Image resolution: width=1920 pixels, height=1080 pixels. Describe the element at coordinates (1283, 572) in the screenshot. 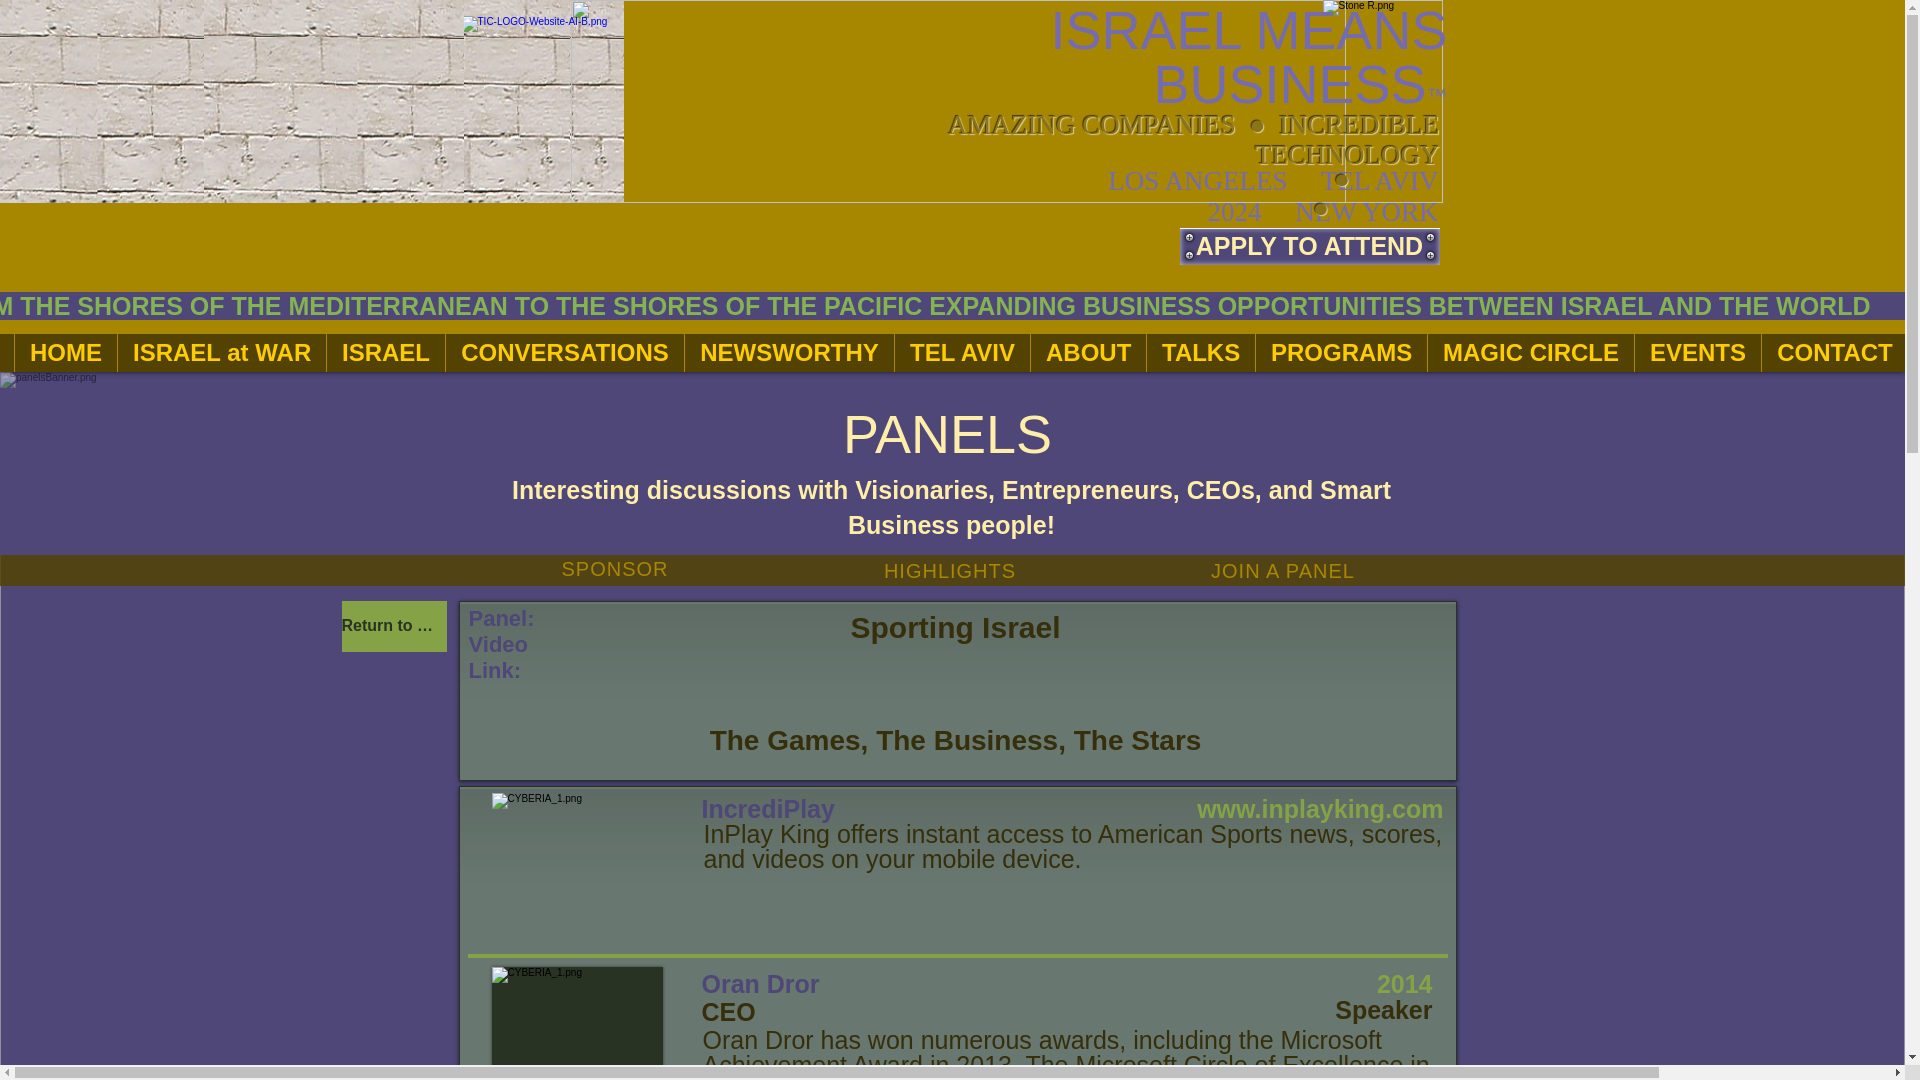

I see `JOIN A PANEL` at that location.